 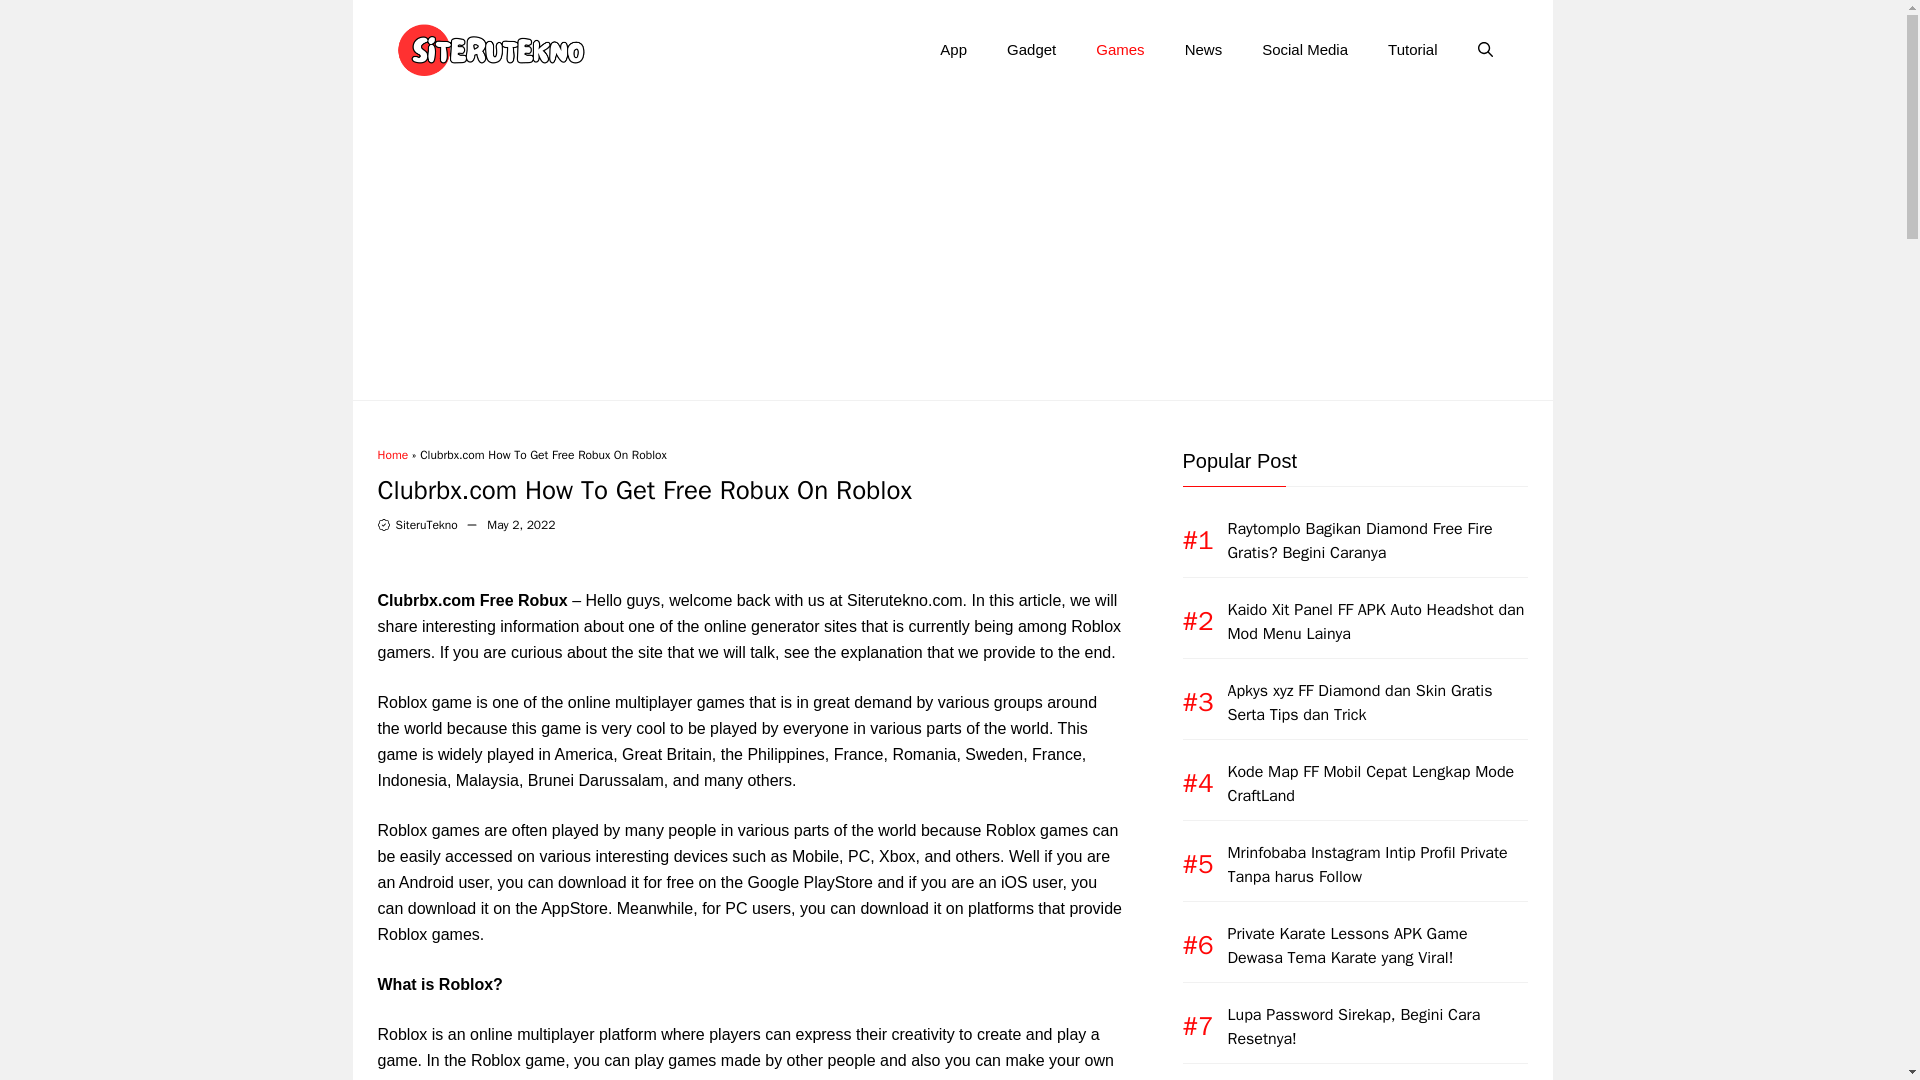 I want to click on App, so click(x=952, y=50).